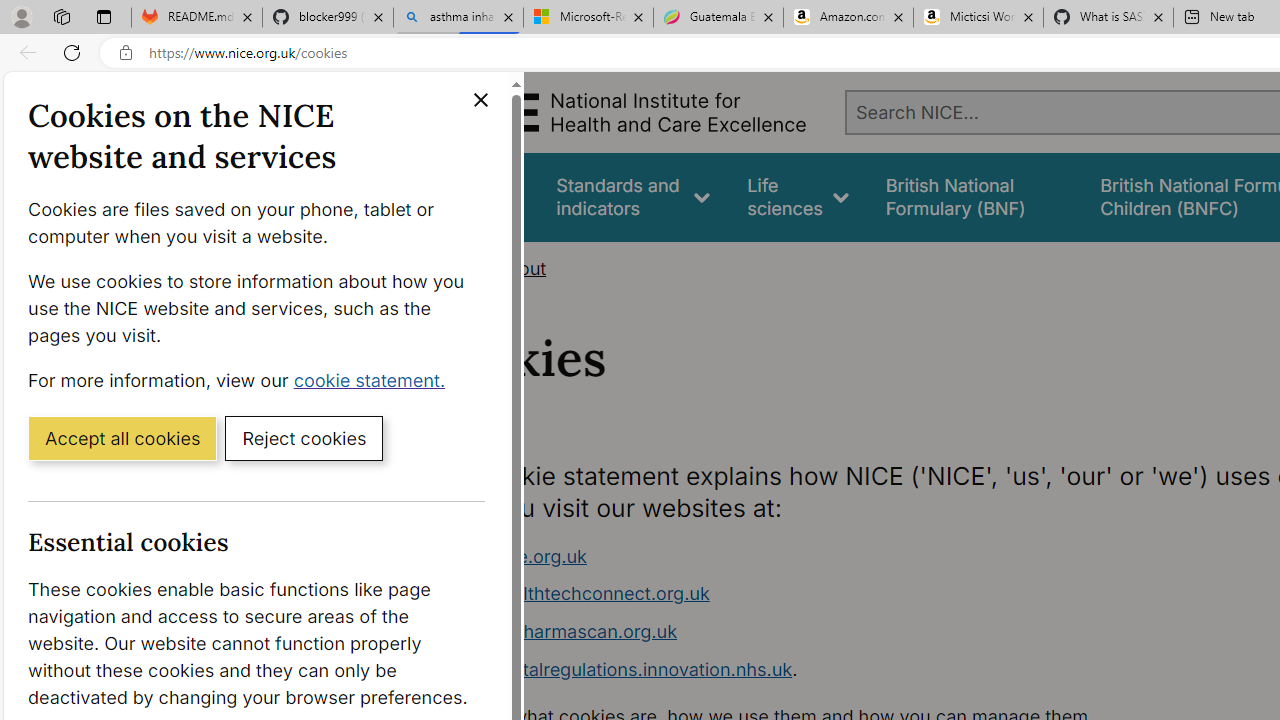 Image resolution: width=1280 pixels, height=720 pixels. Describe the element at coordinates (974, 196) in the screenshot. I see `false` at that location.